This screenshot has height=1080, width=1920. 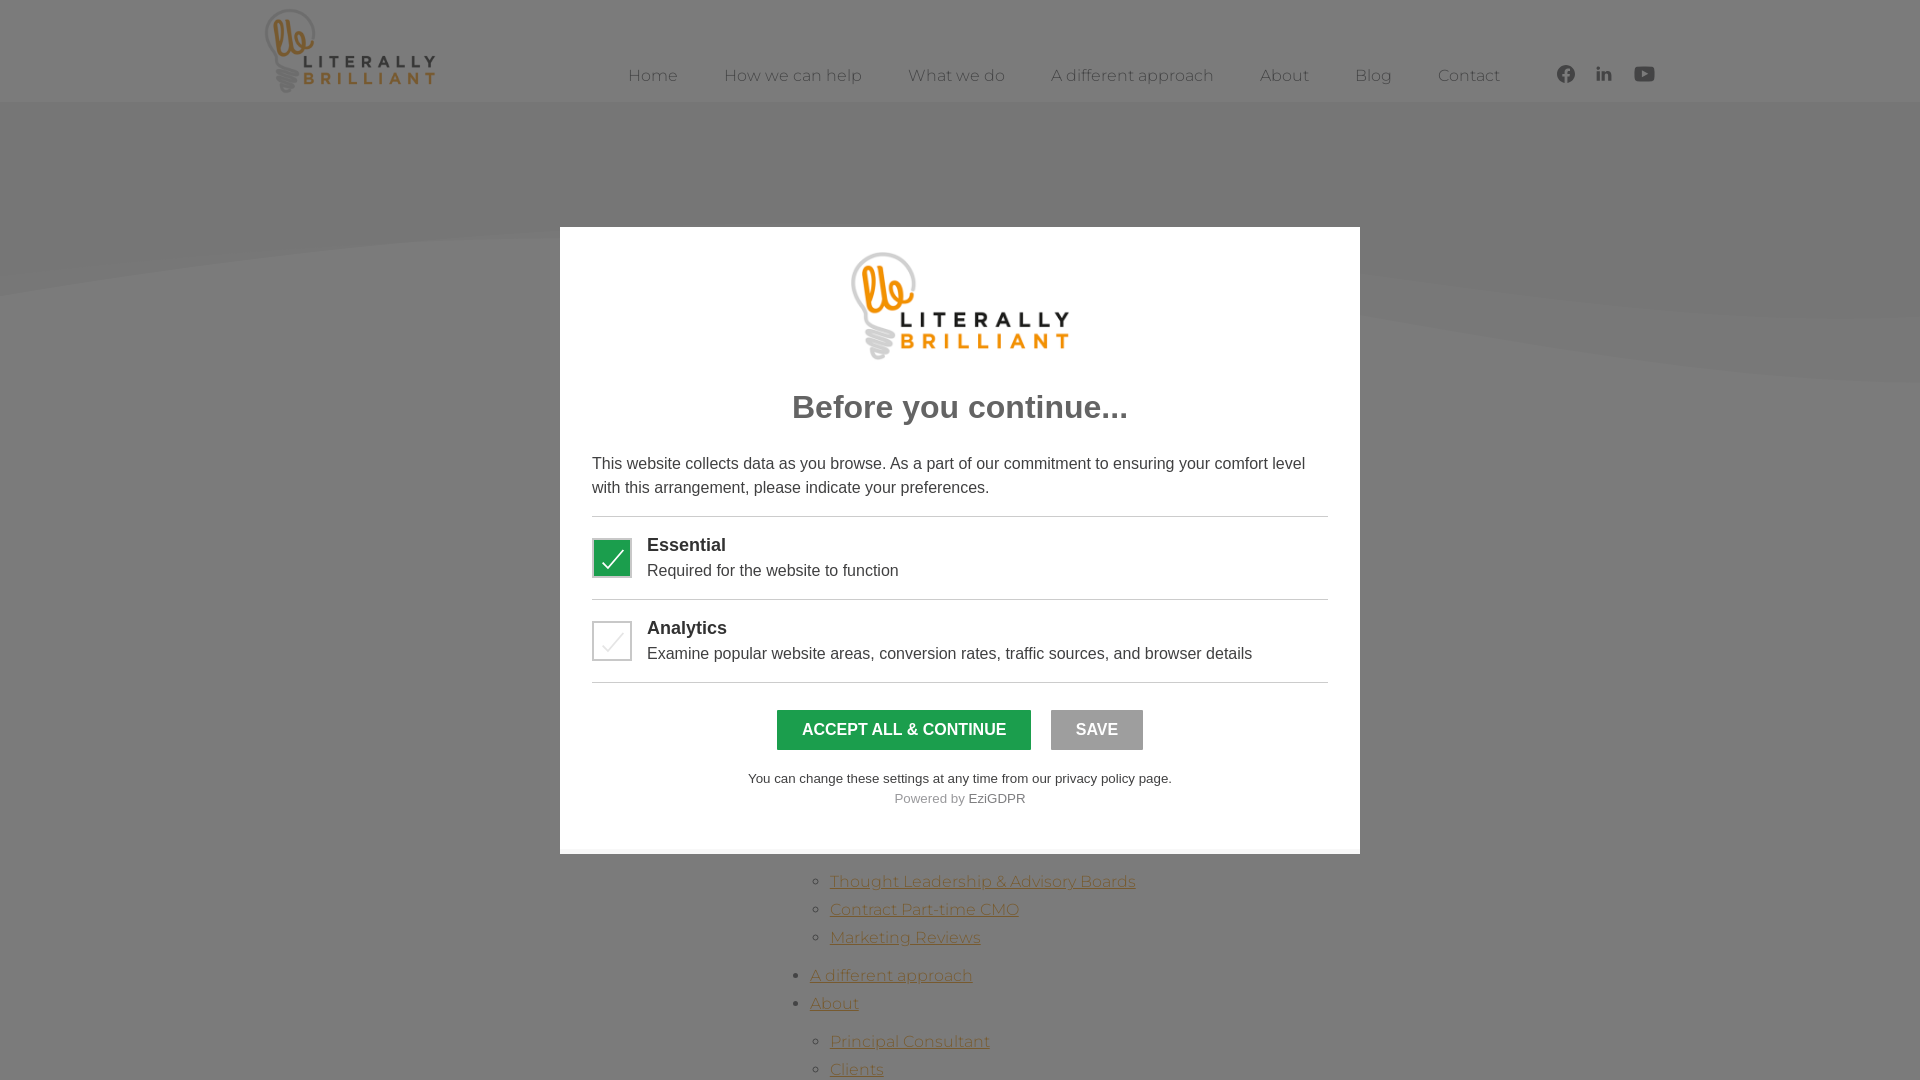 I want to click on Thought Leadership & Advisory Boards, so click(x=983, y=882).